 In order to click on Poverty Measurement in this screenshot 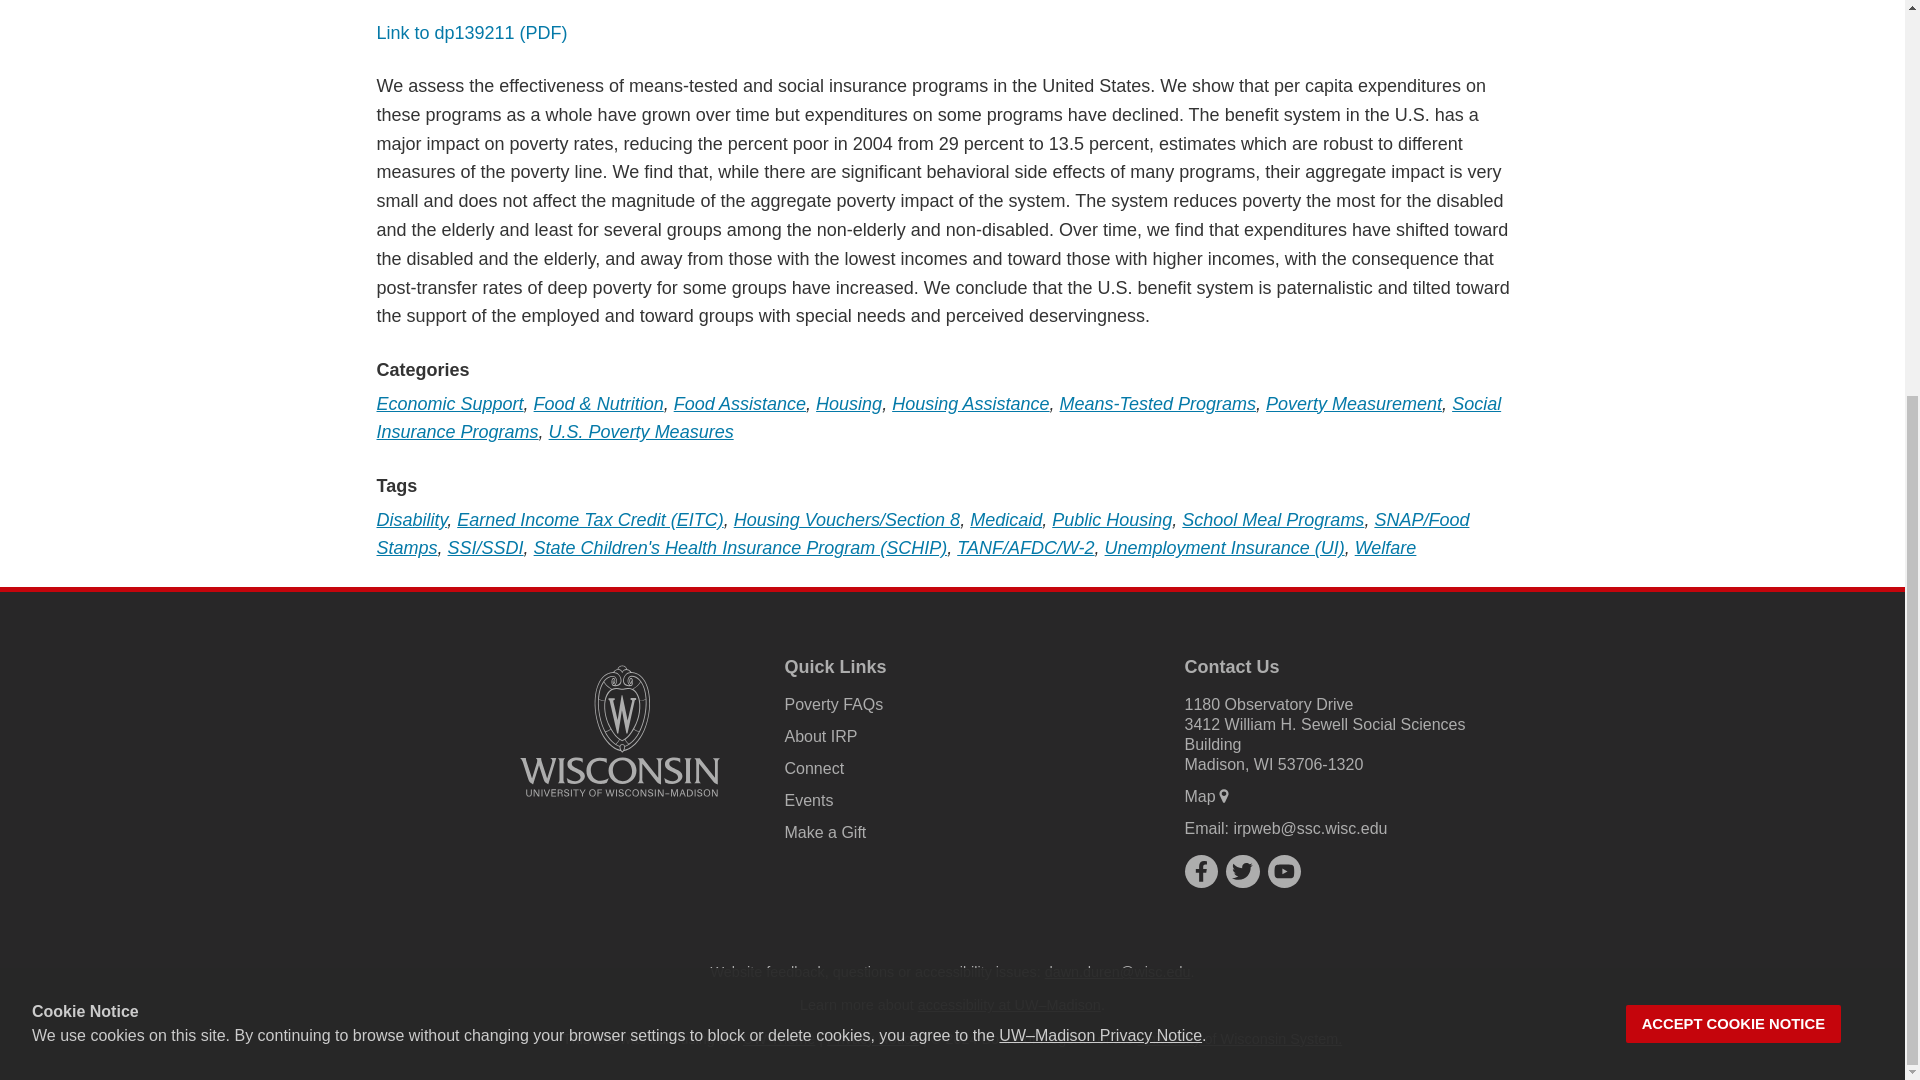, I will do `click(1353, 404)`.